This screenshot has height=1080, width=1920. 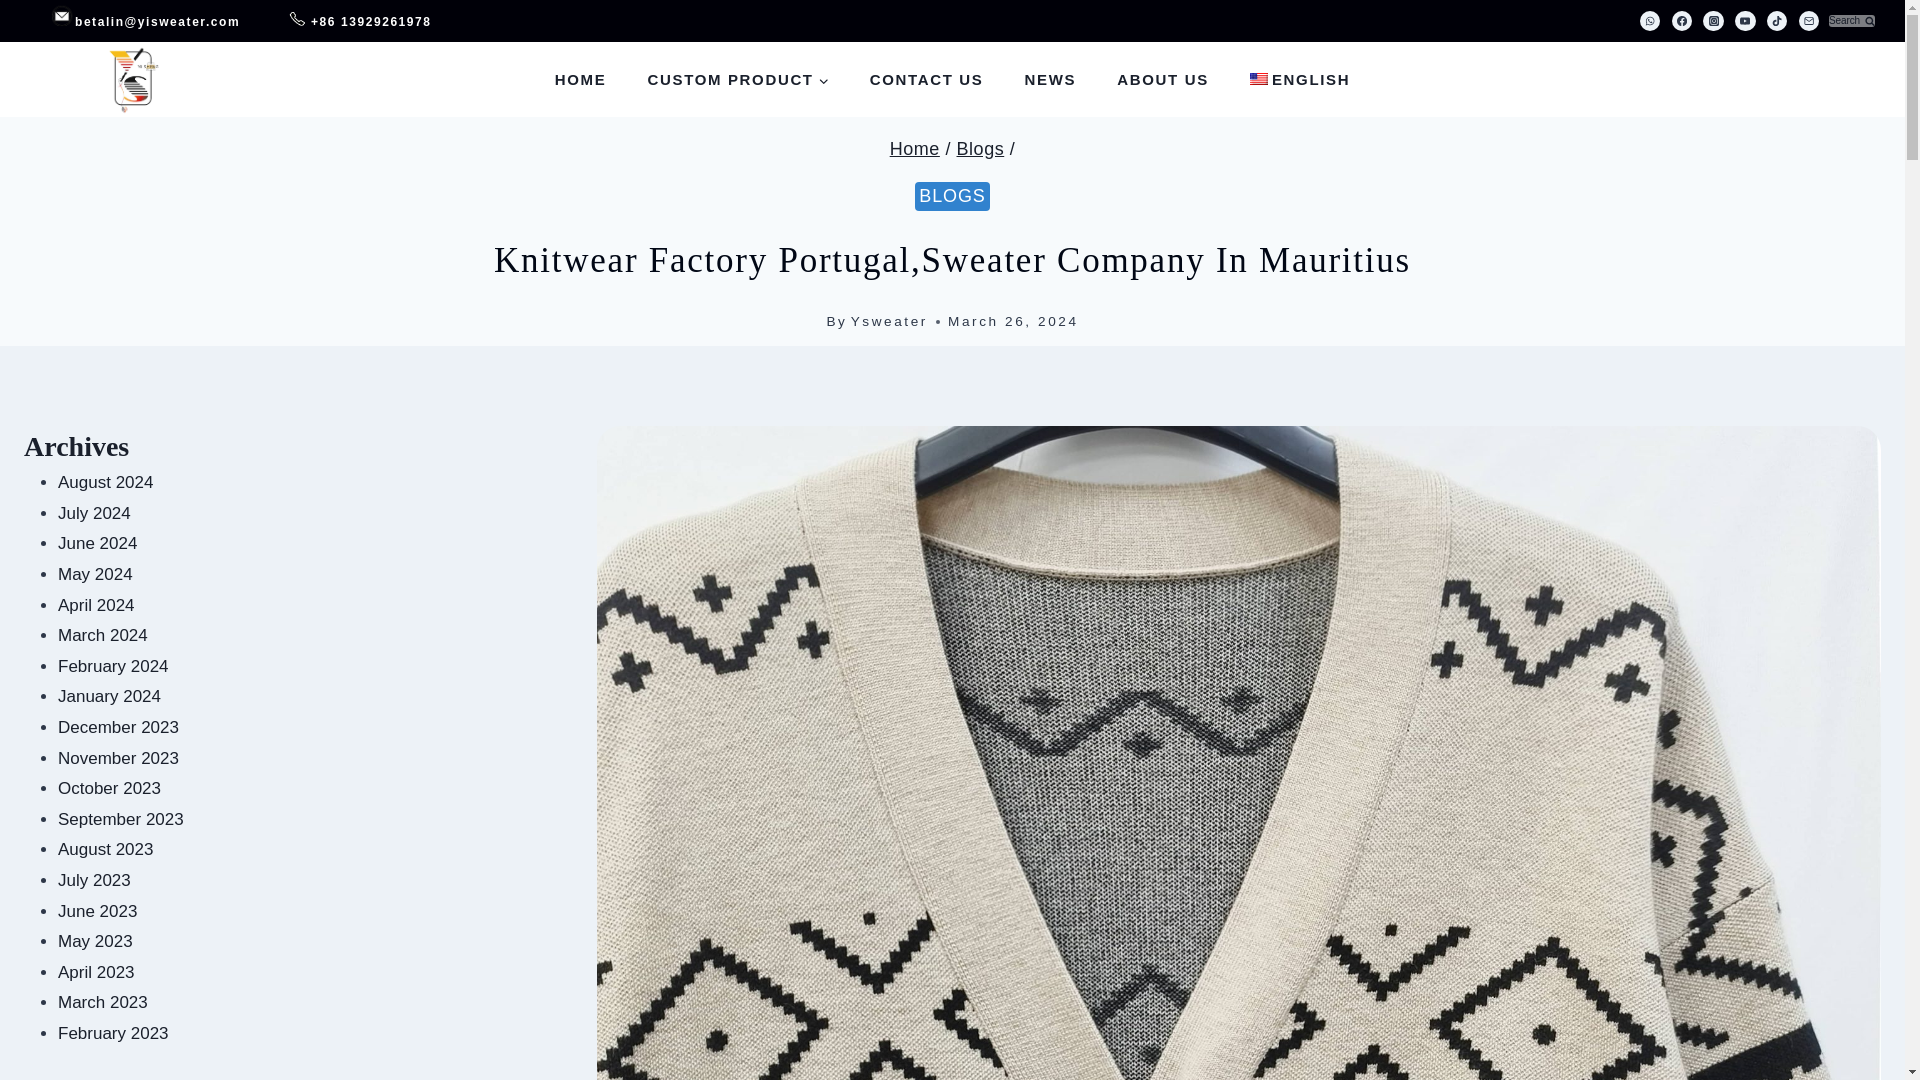 What do you see at coordinates (1852, 22) in the screenshot?
I see `Search` at bounding box center [1852, 22].